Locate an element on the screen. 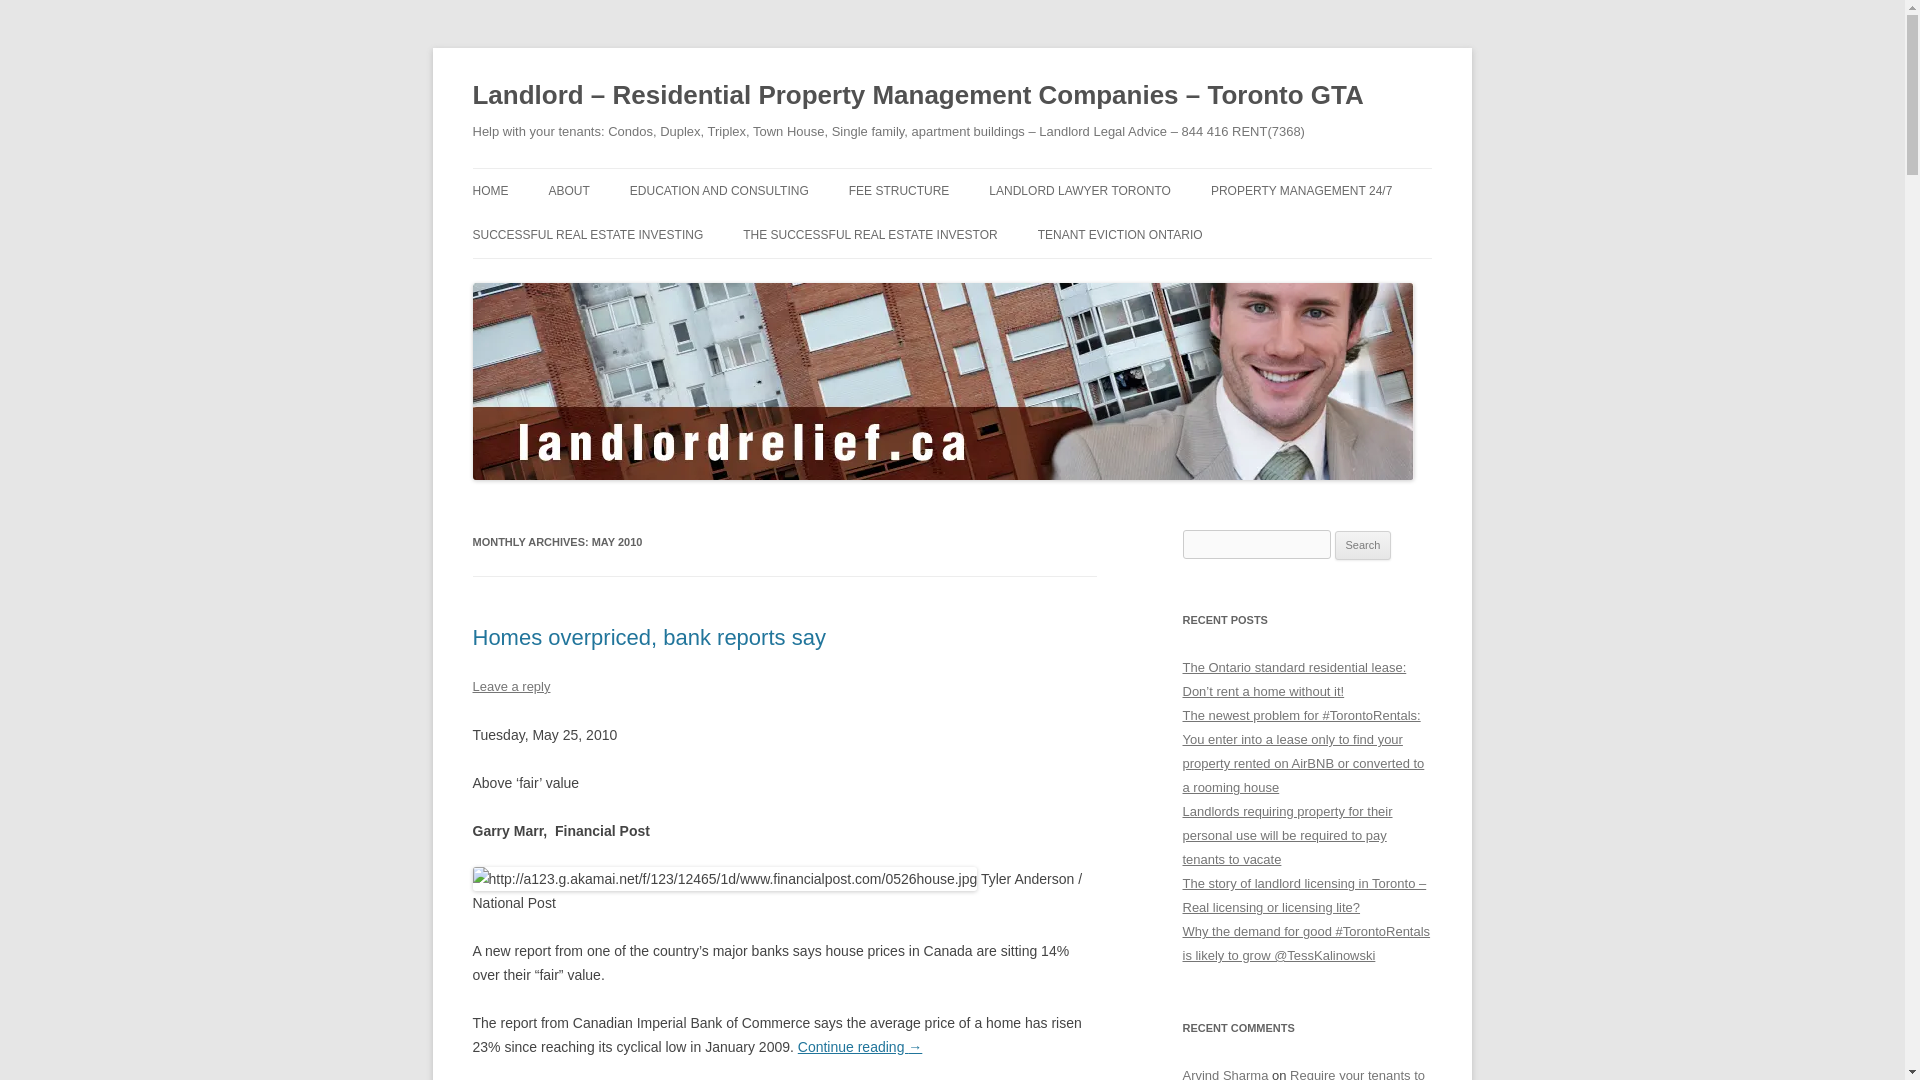 The width and height of the screenshot is (1920, 1080). TENANT EVICTION ONTARIO is located at coordinates (1120, 234).